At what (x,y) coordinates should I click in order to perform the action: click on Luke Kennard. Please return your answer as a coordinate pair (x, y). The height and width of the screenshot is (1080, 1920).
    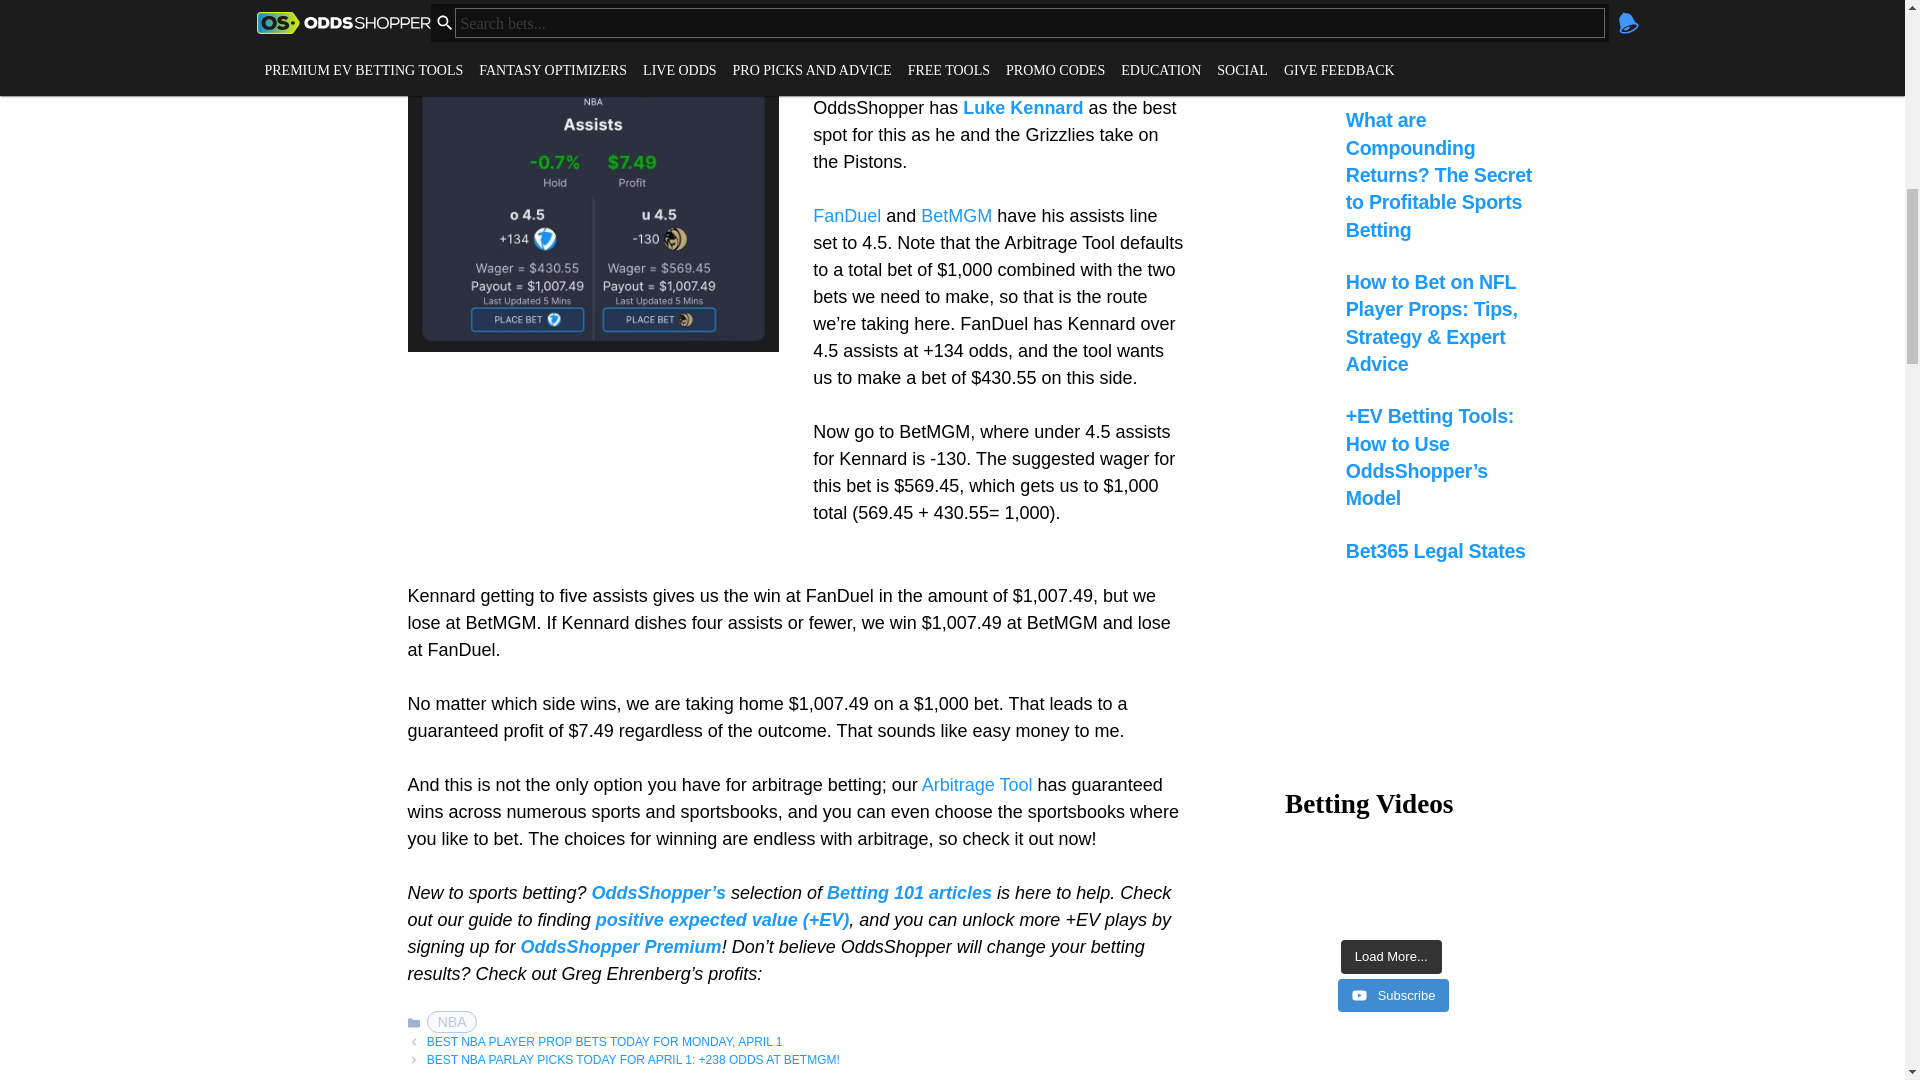
    Looking at the image, I should click on (1022, 108).